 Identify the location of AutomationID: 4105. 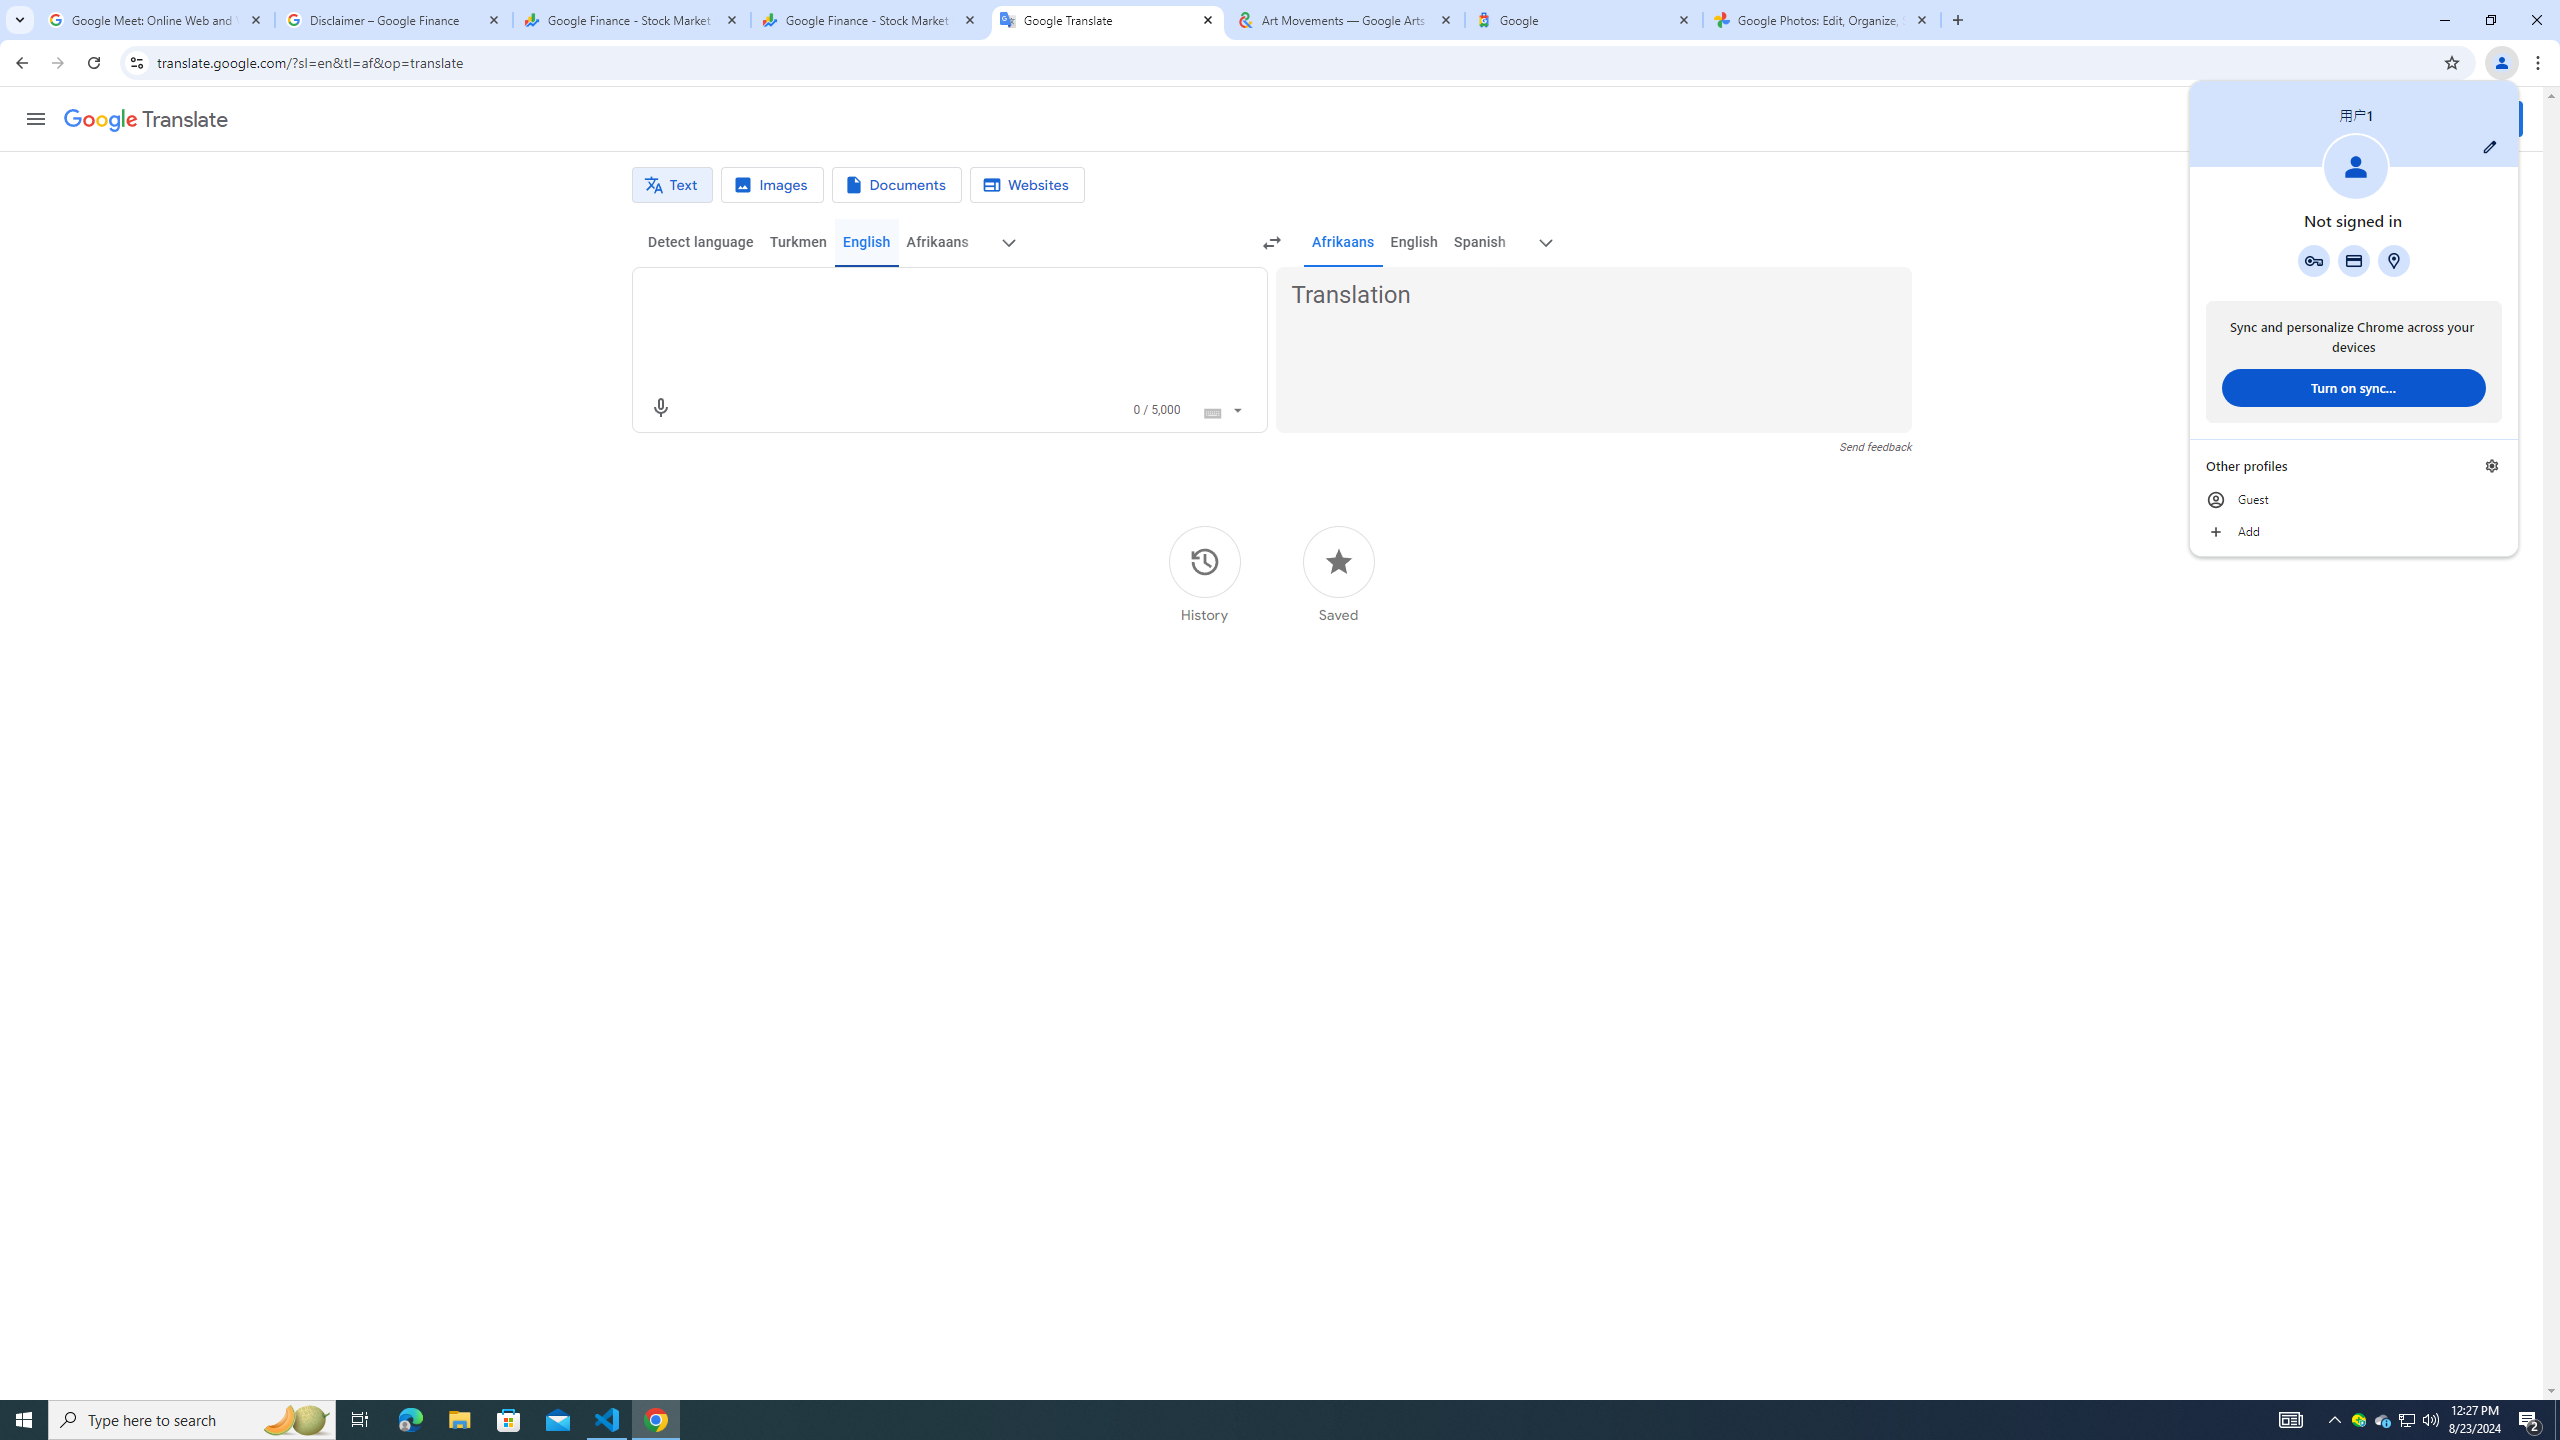
(2291, 1420).